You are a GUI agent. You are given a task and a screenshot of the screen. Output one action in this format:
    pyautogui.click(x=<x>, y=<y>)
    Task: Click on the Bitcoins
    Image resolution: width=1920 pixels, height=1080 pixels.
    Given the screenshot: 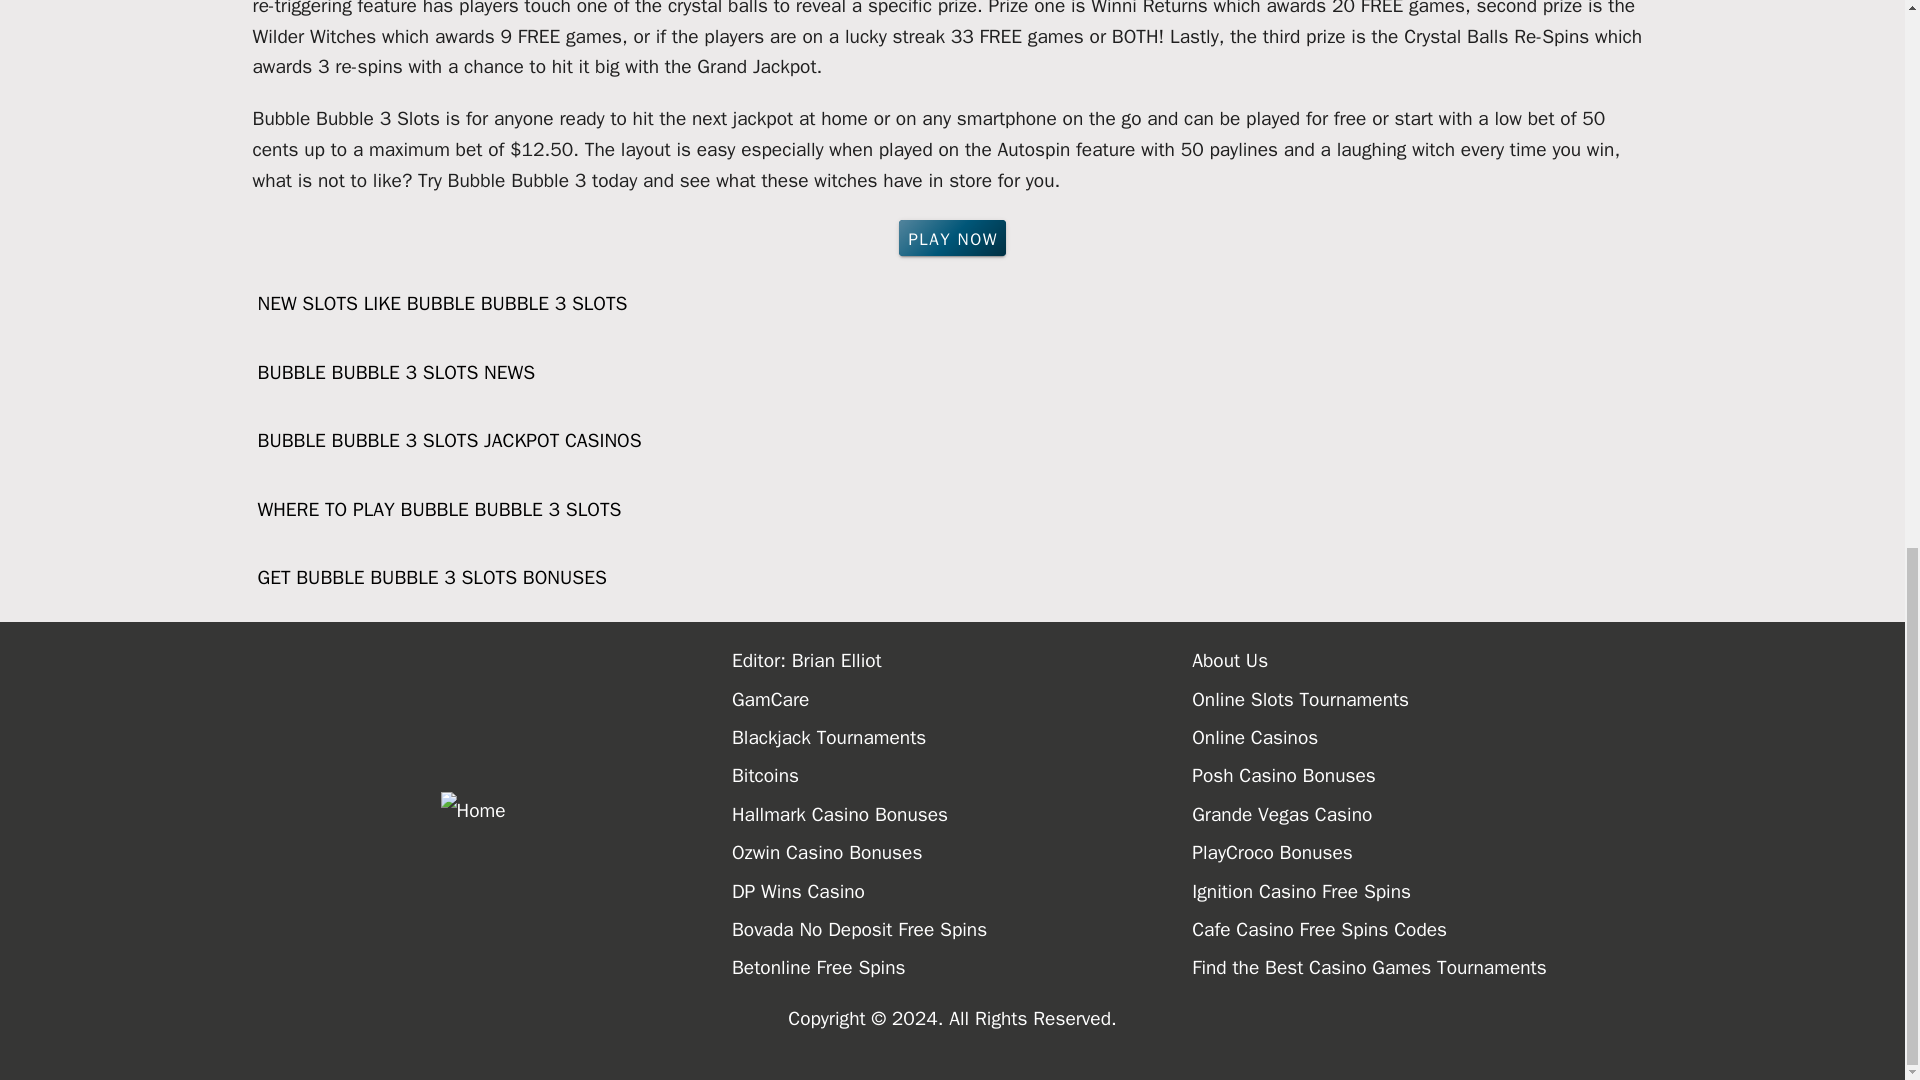 What is the action you would take?
    pyautogui.click(x=962, y=776)
    